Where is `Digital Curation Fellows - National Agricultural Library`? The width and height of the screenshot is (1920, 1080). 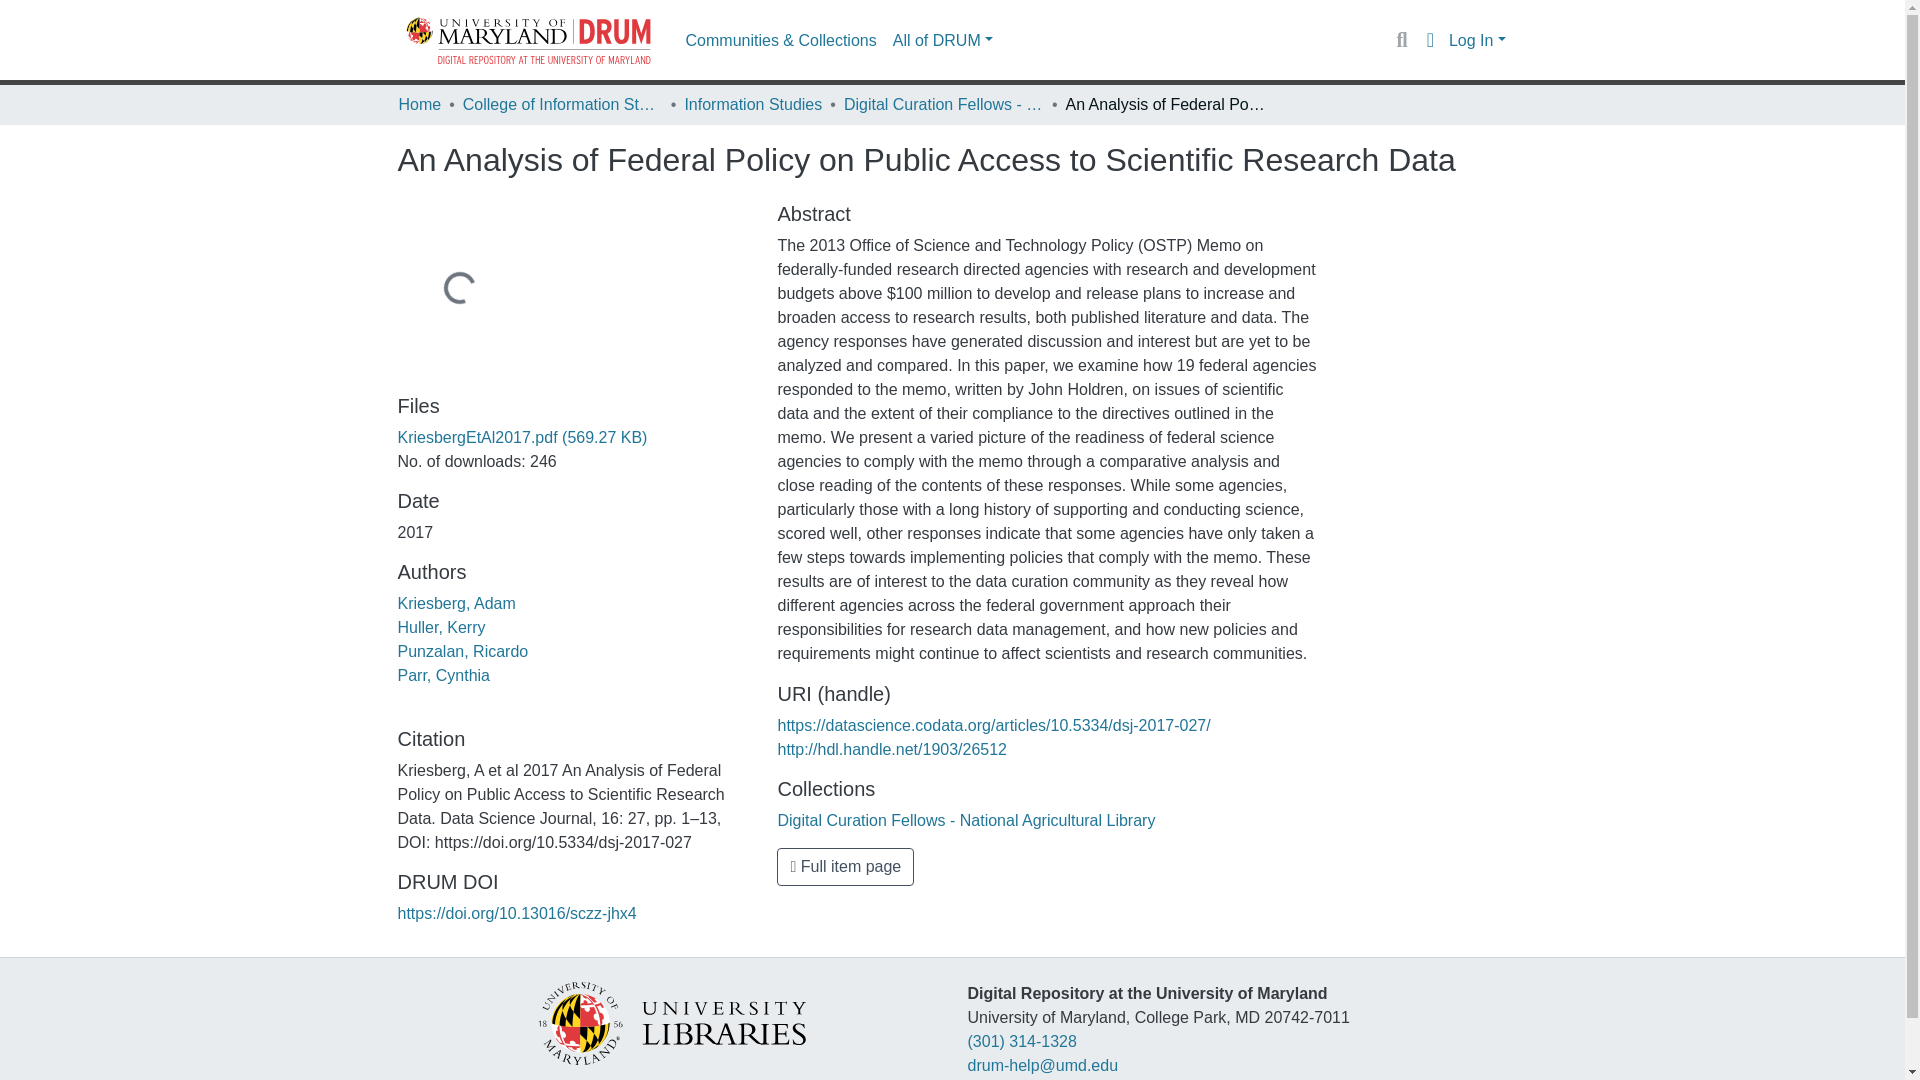 Digital Curation Fellows - National Agricultural Library is located at coordinates (944, 104).